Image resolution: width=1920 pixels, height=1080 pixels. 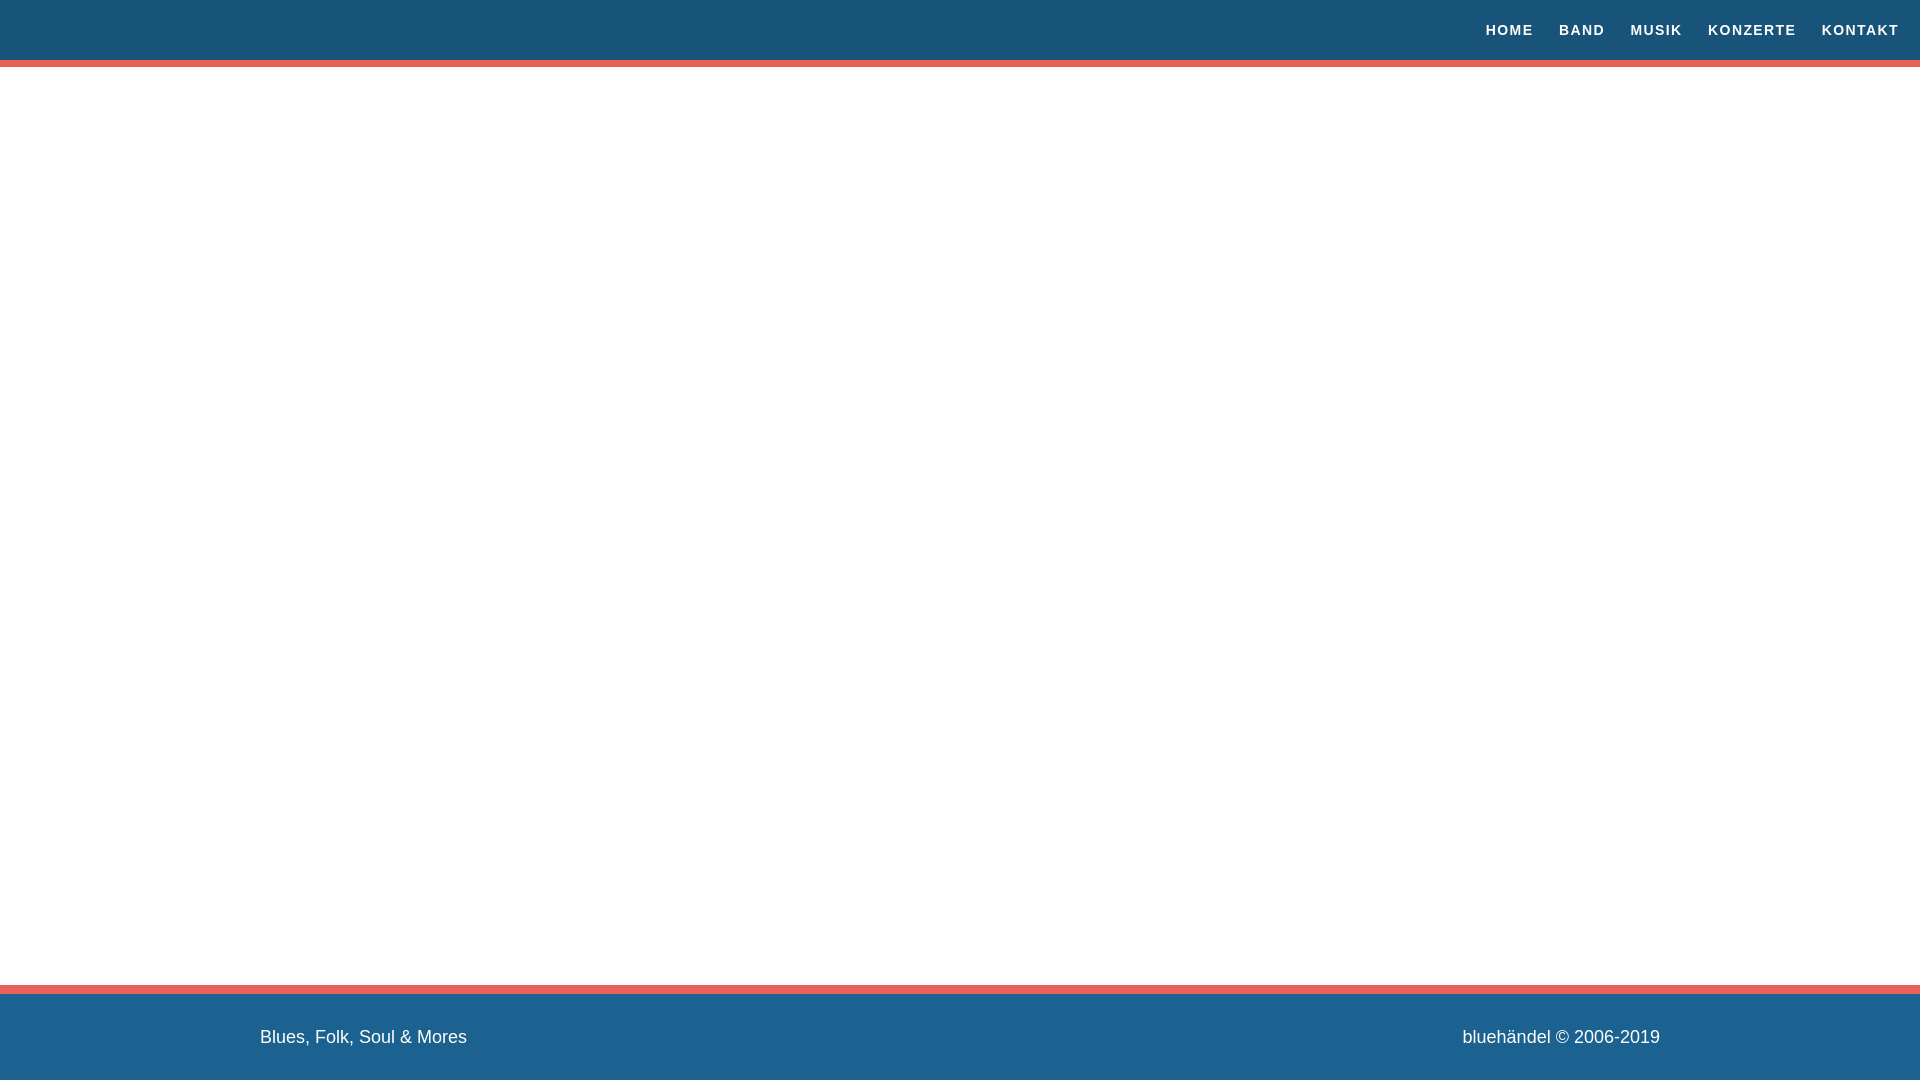 I want to click on KONTAKT, so click(x=1857, y=30).